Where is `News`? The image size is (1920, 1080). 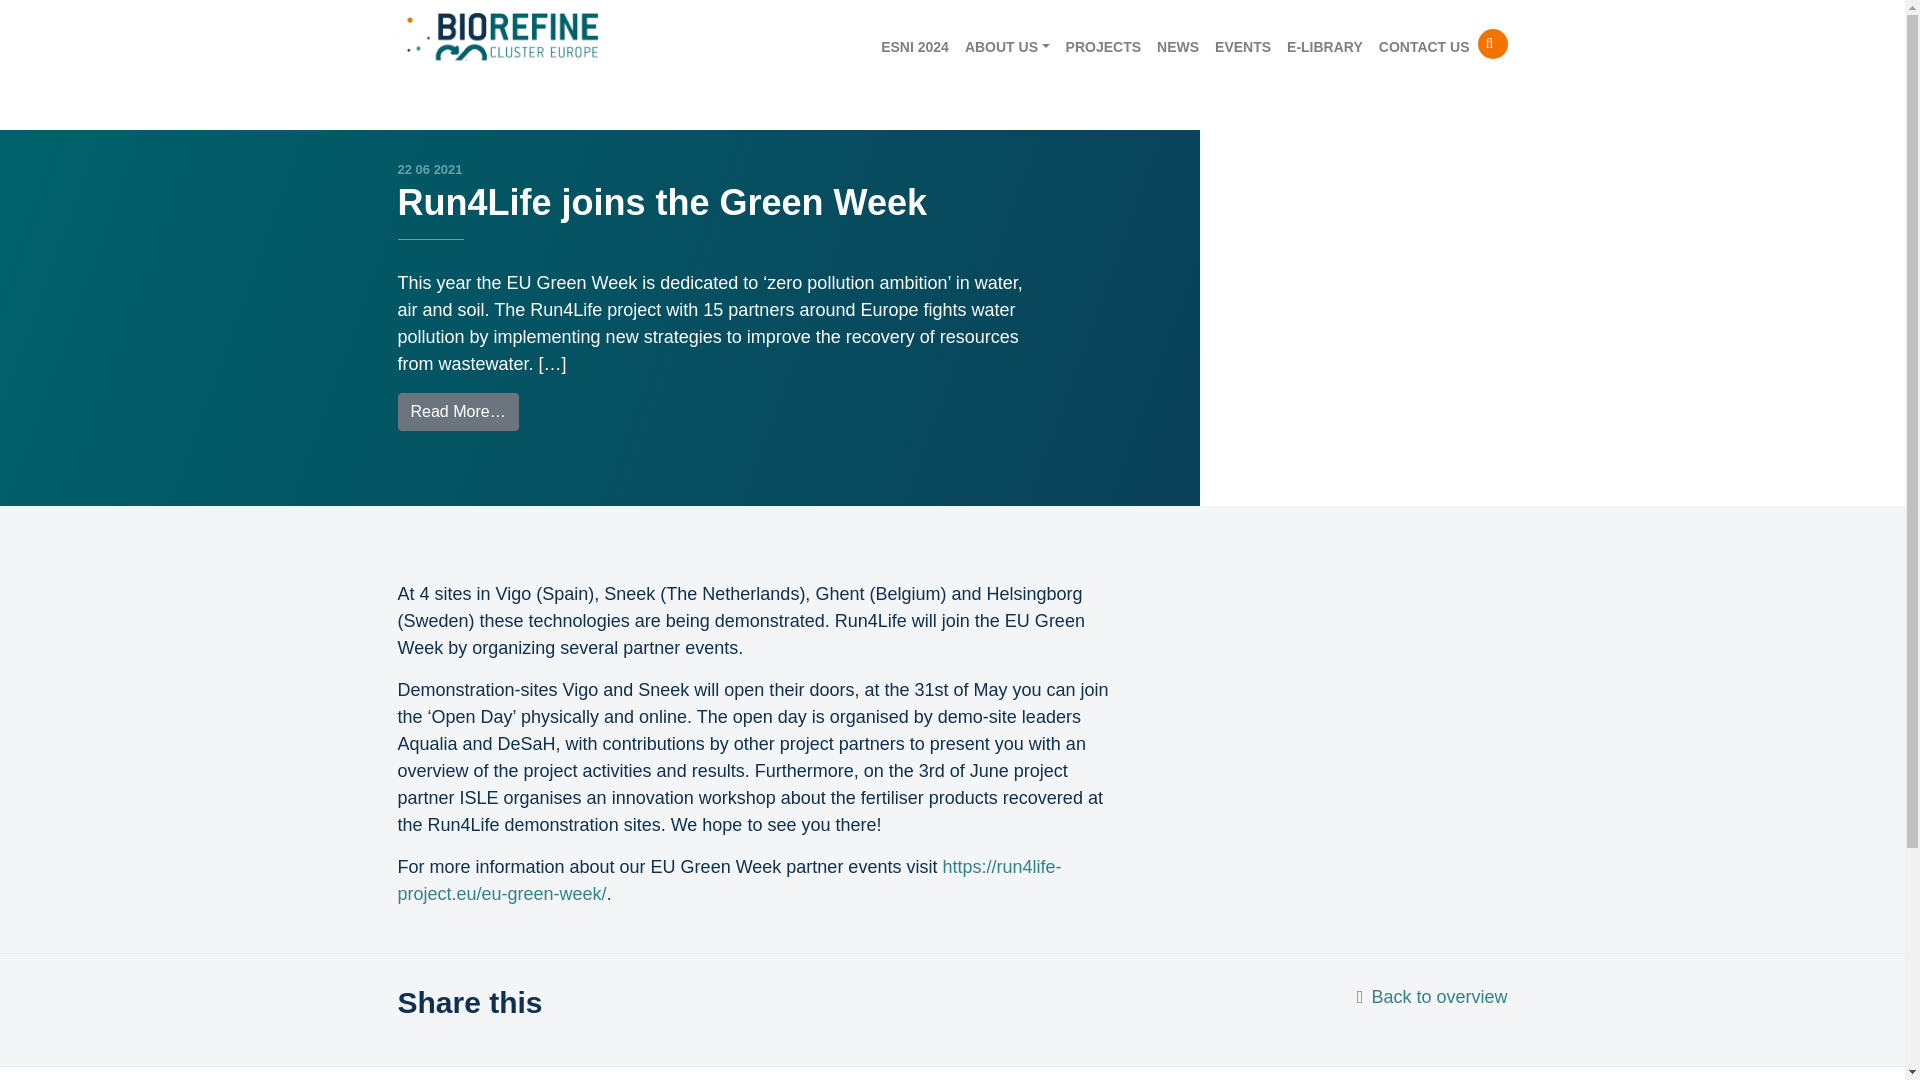 News is located at coordinates (1178, 47).